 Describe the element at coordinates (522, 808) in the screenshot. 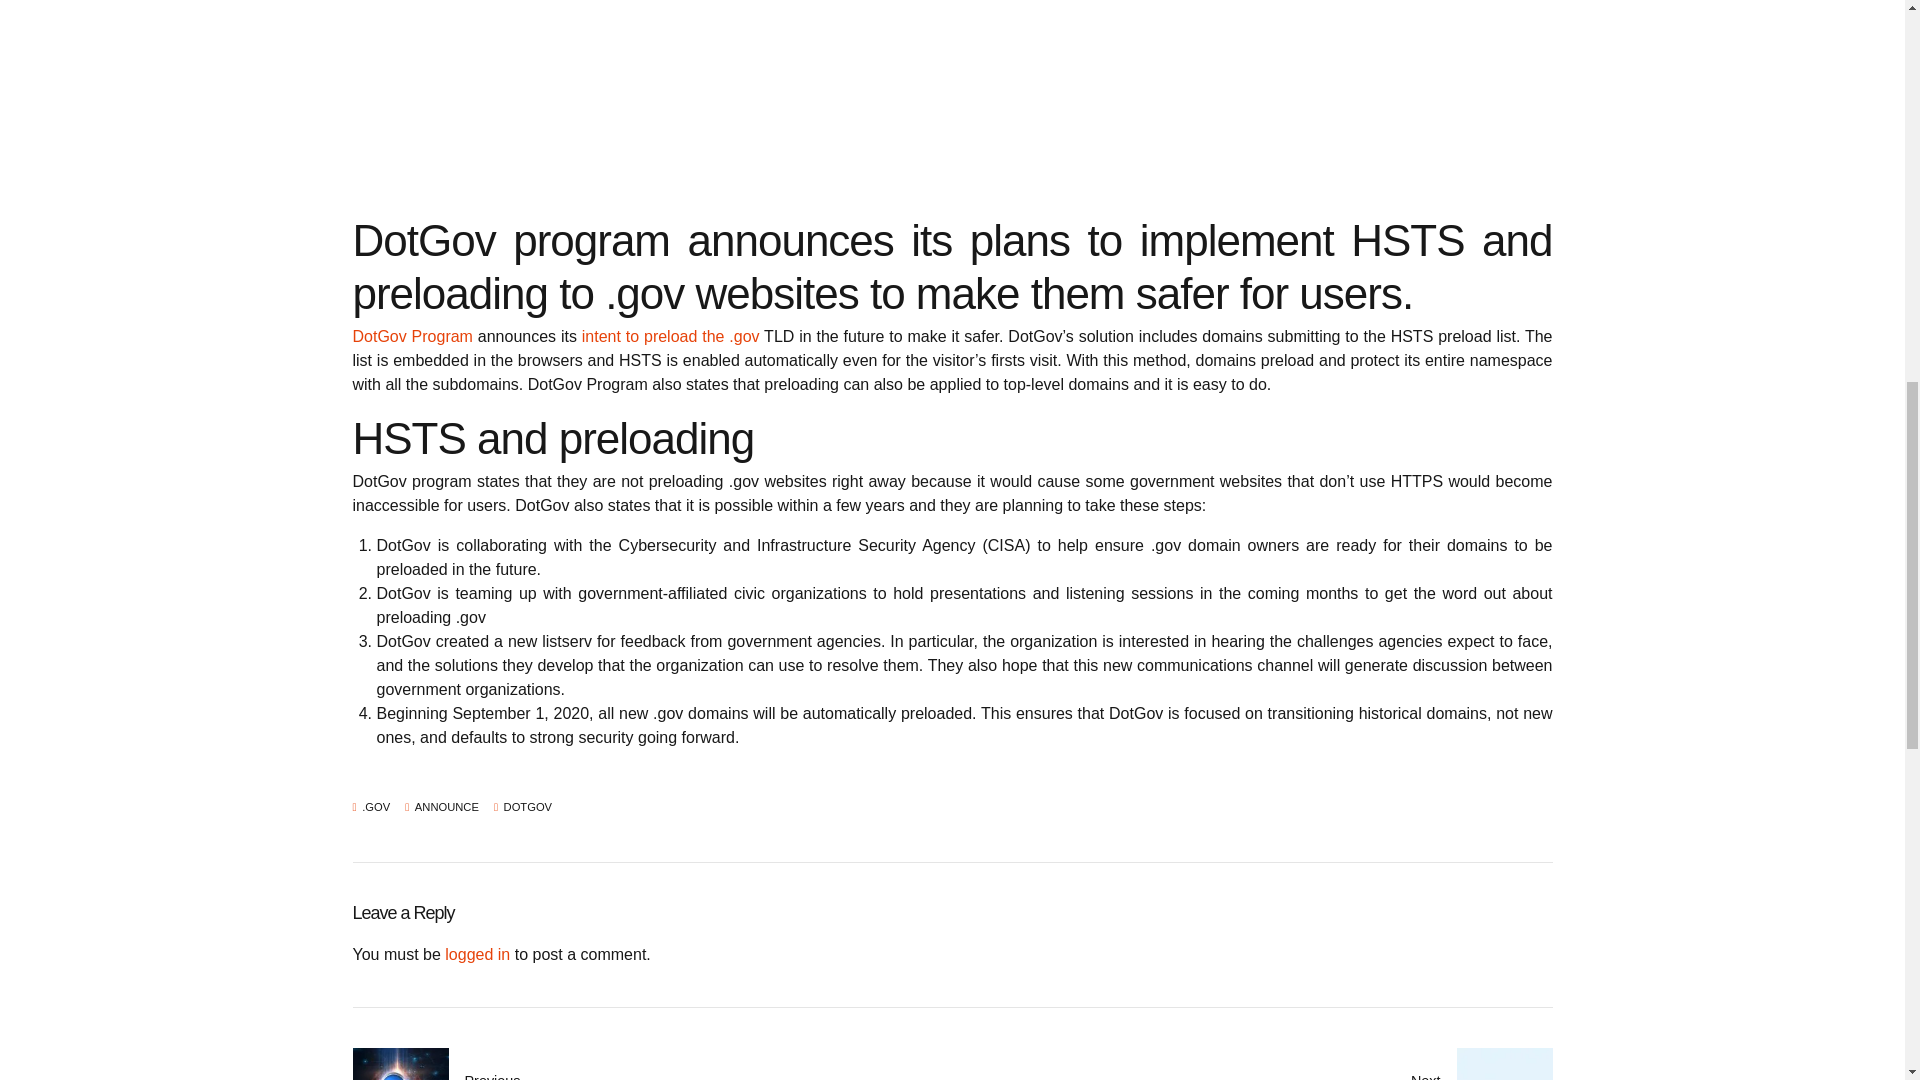

I see `DOTGOV` at that location.